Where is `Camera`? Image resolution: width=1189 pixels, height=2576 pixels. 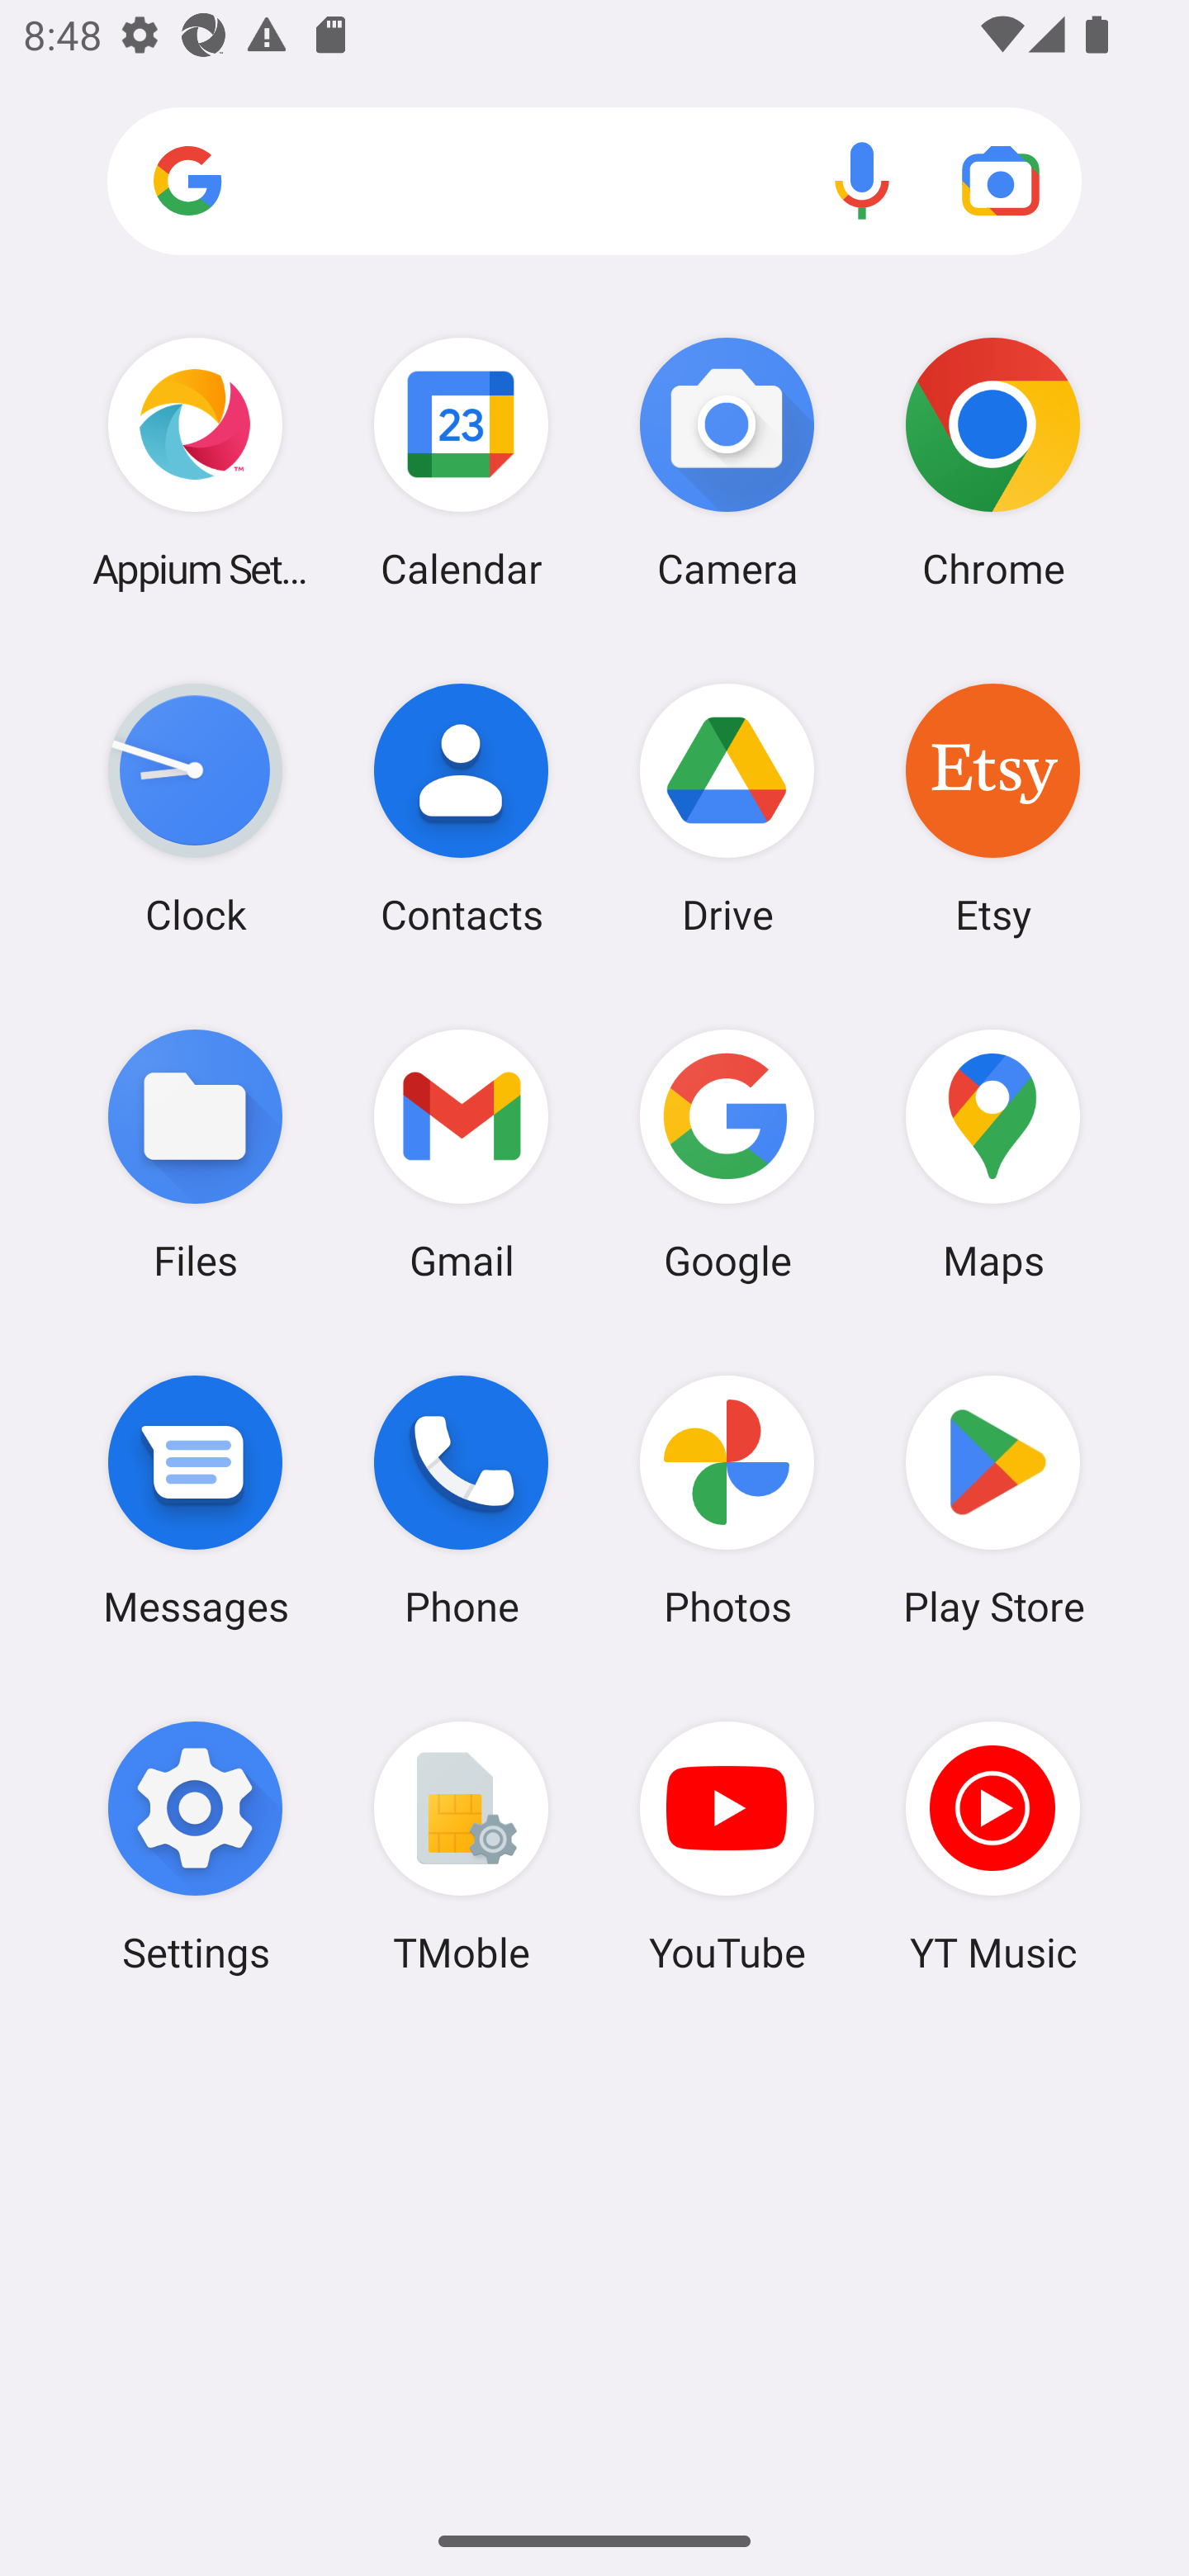
Camera is located at coordinates (727, 462).